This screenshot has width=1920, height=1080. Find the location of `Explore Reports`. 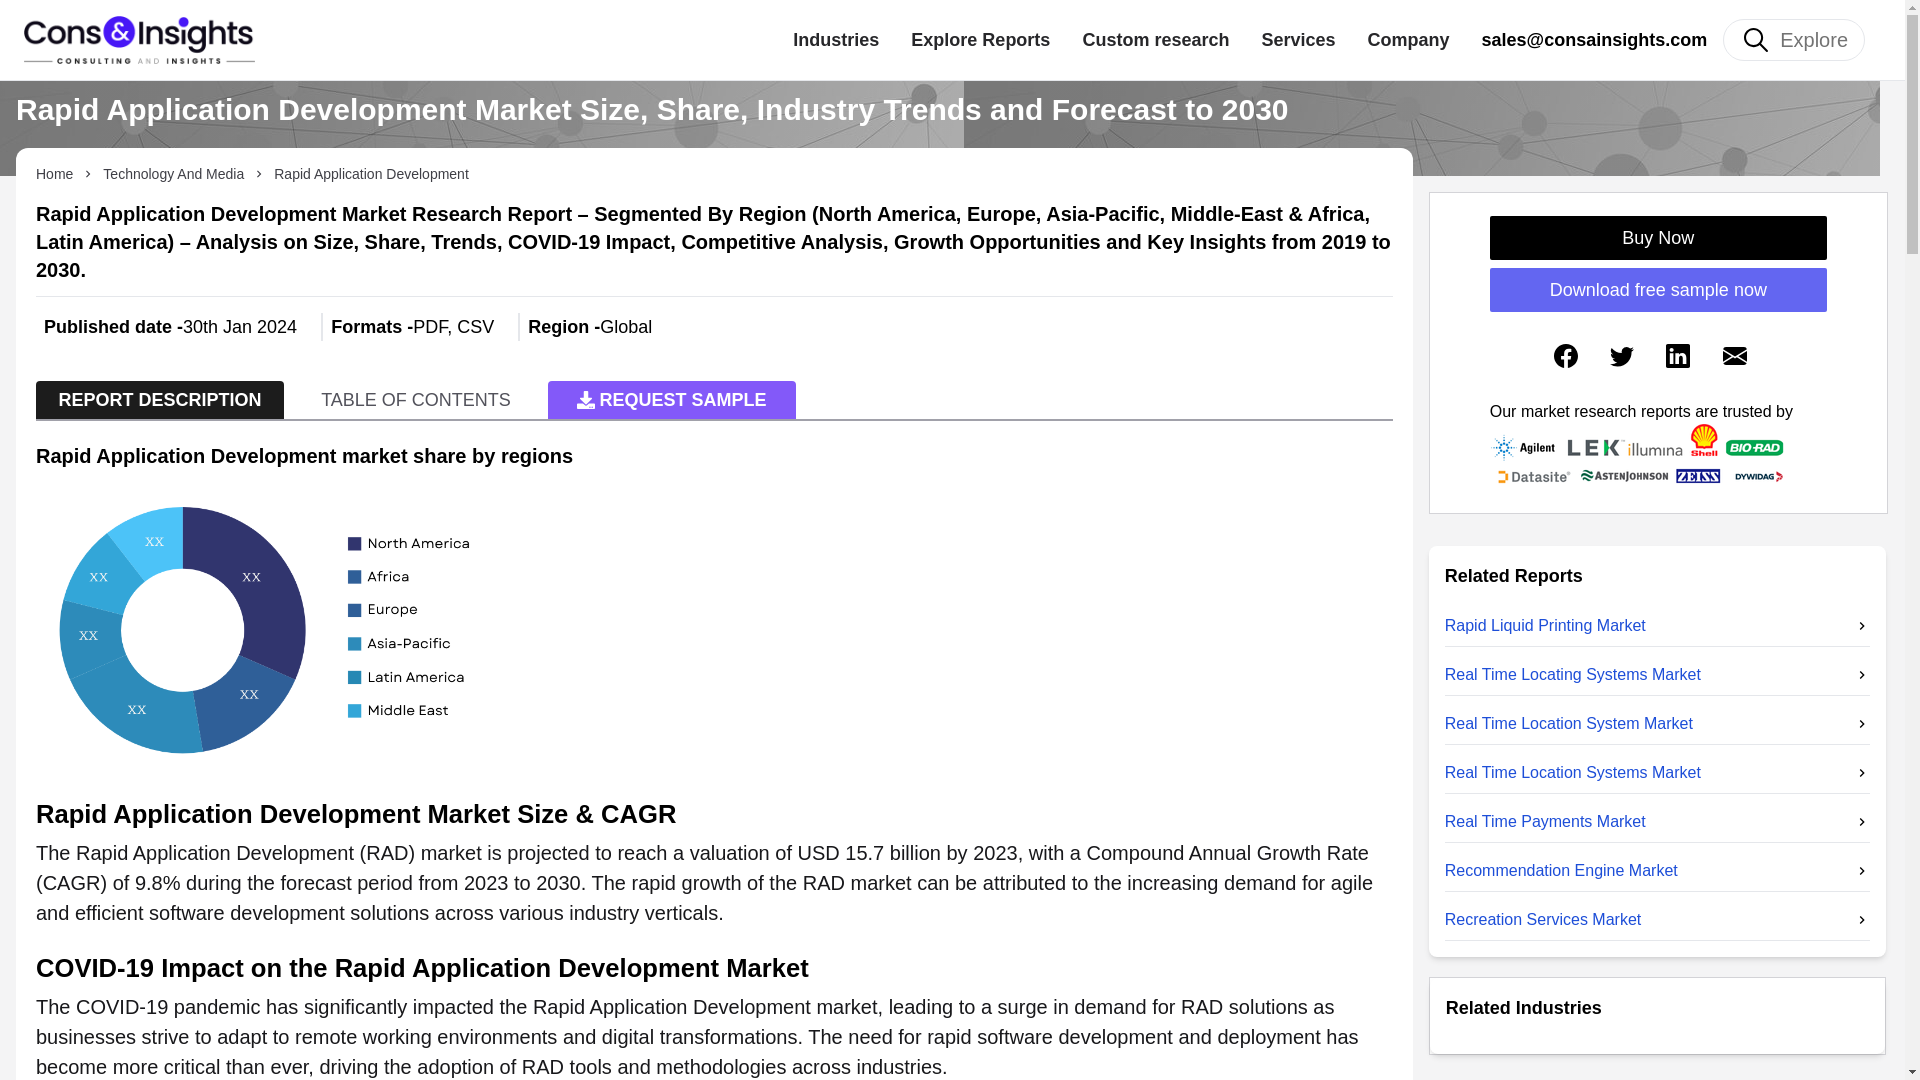

Explore Reports is located at coordinates (980, 40).